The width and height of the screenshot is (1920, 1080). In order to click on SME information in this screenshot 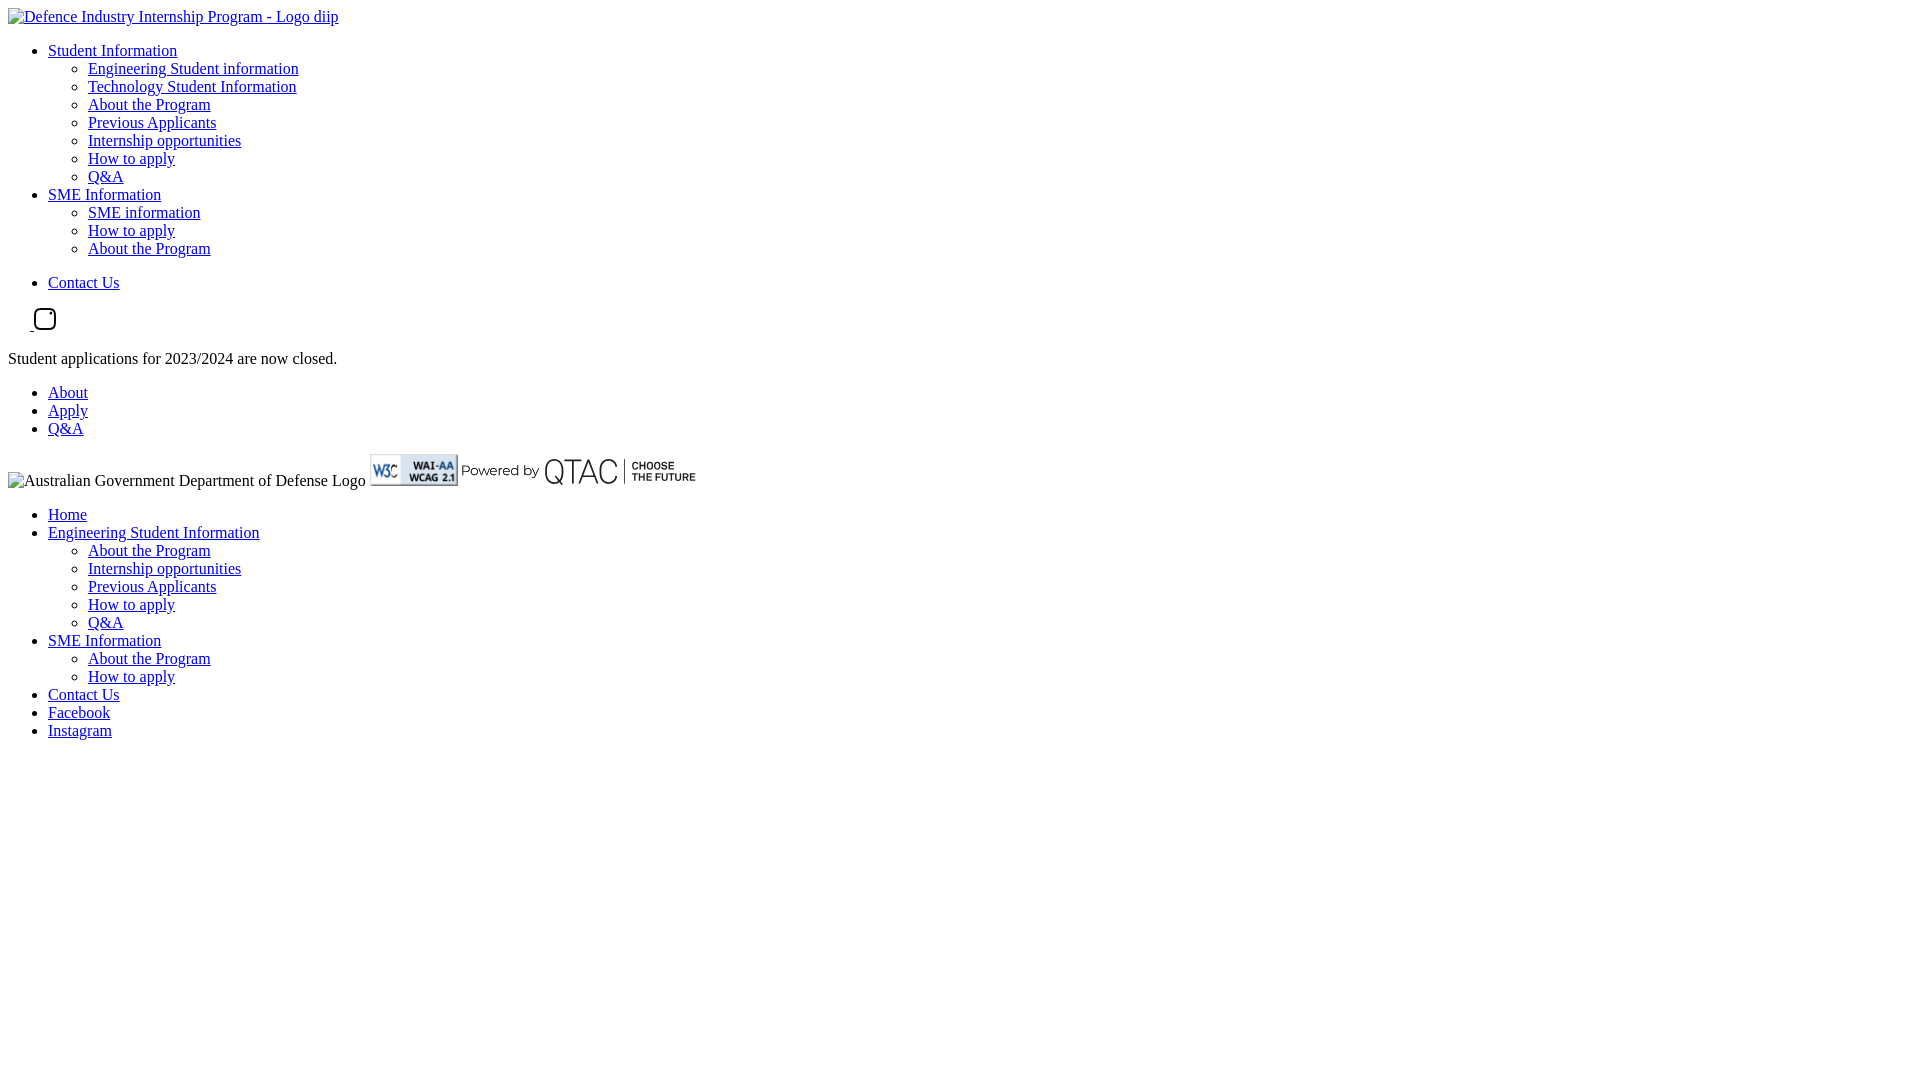, I will do `click(144, 212)`.